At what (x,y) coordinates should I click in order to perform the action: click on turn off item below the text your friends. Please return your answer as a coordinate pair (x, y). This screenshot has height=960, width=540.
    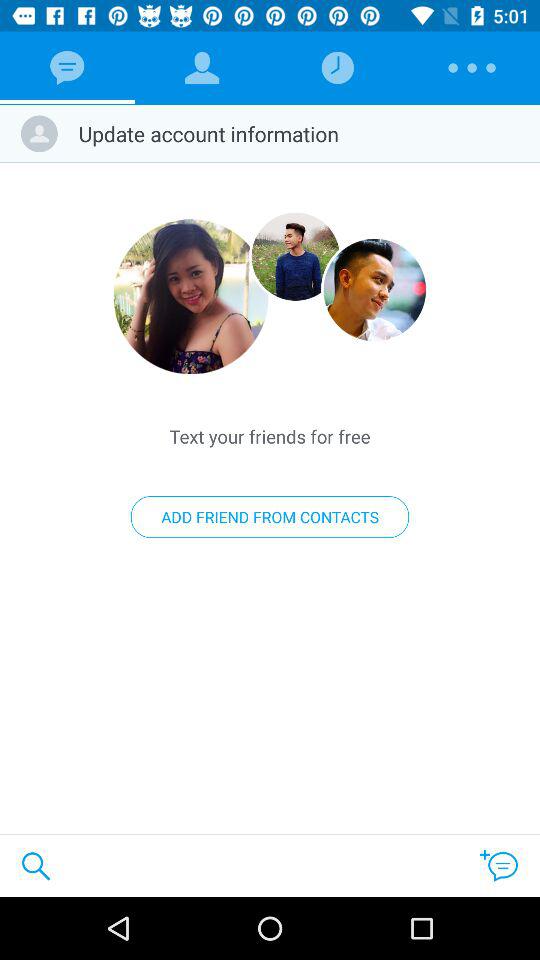
    Looking at the image, I should click on (270, 517).